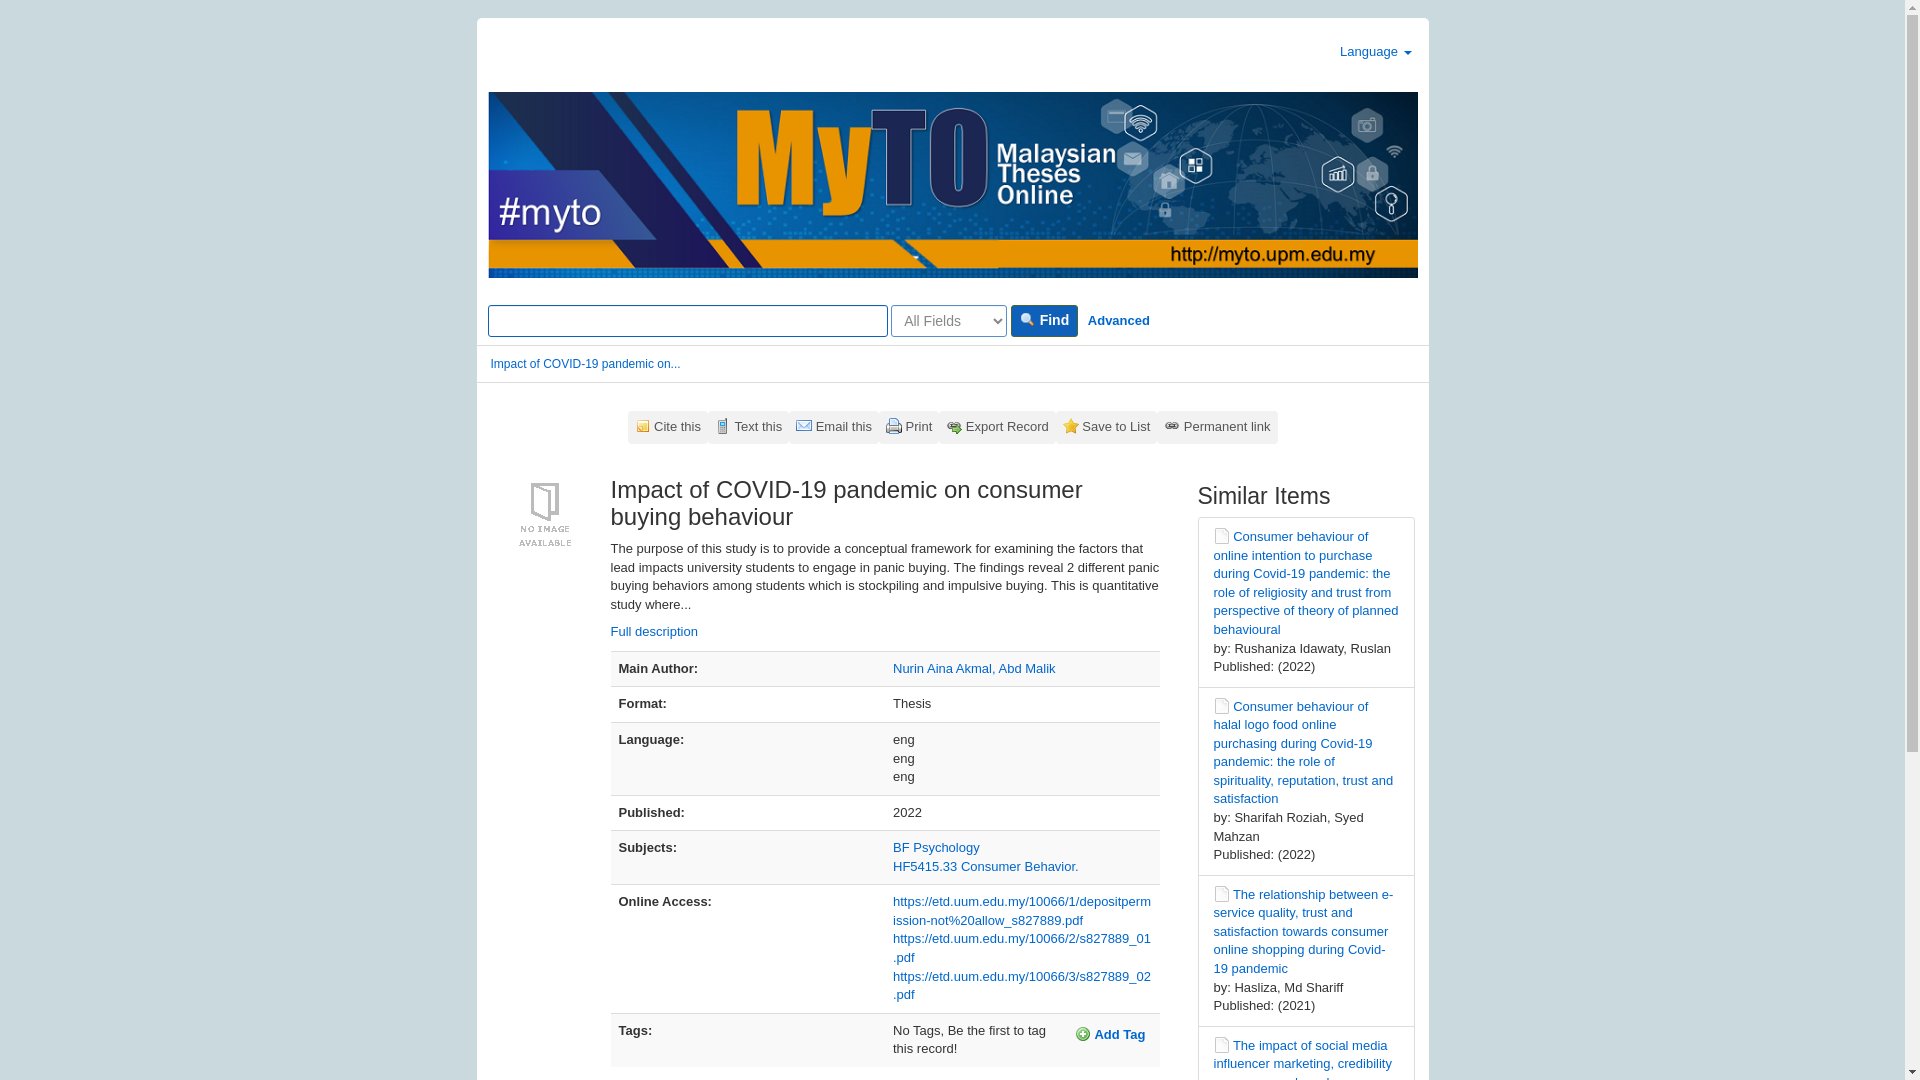  Describe the element at coordinates (1222, 893) in the screenshot. I see `Thesis` at that location.